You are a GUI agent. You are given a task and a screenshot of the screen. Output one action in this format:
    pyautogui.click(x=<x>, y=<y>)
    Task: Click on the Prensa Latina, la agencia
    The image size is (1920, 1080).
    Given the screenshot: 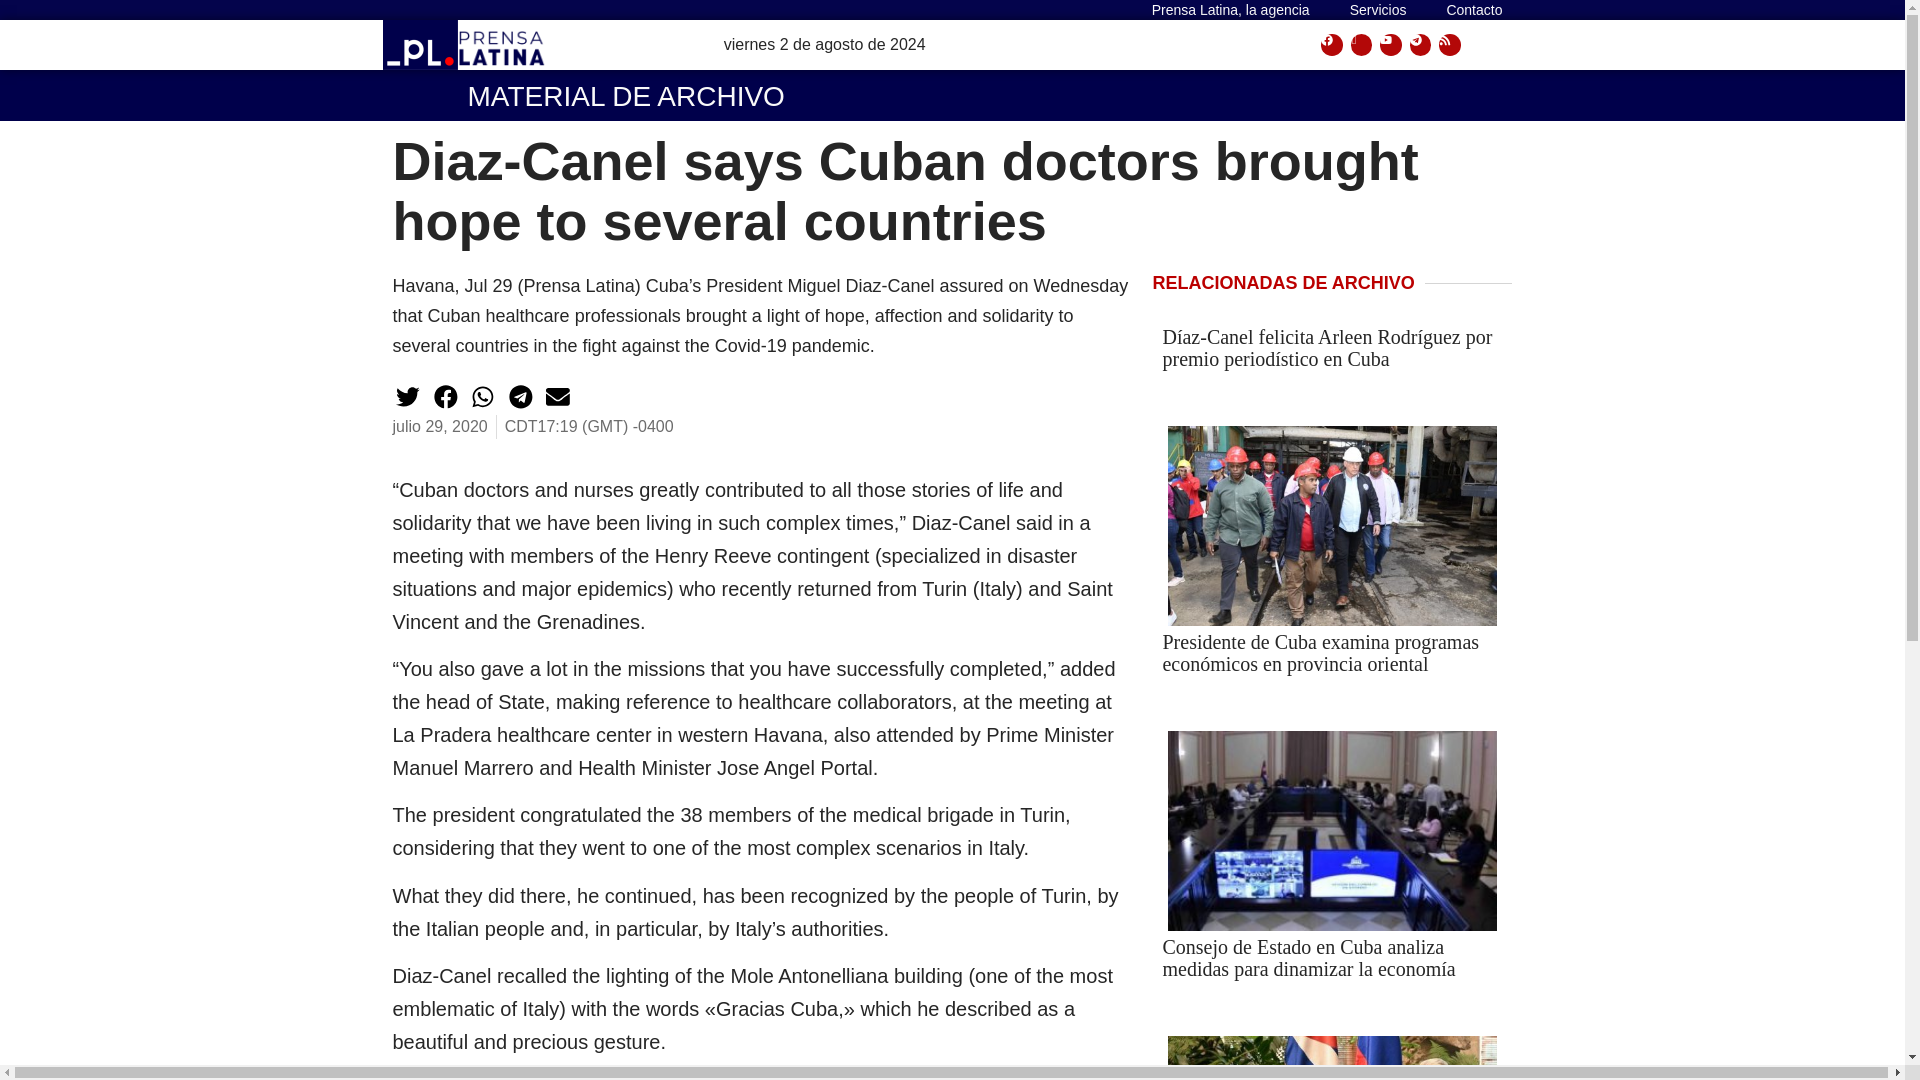 What is the action you would take?
    pyautogui.click(x=1231, y=10)
    